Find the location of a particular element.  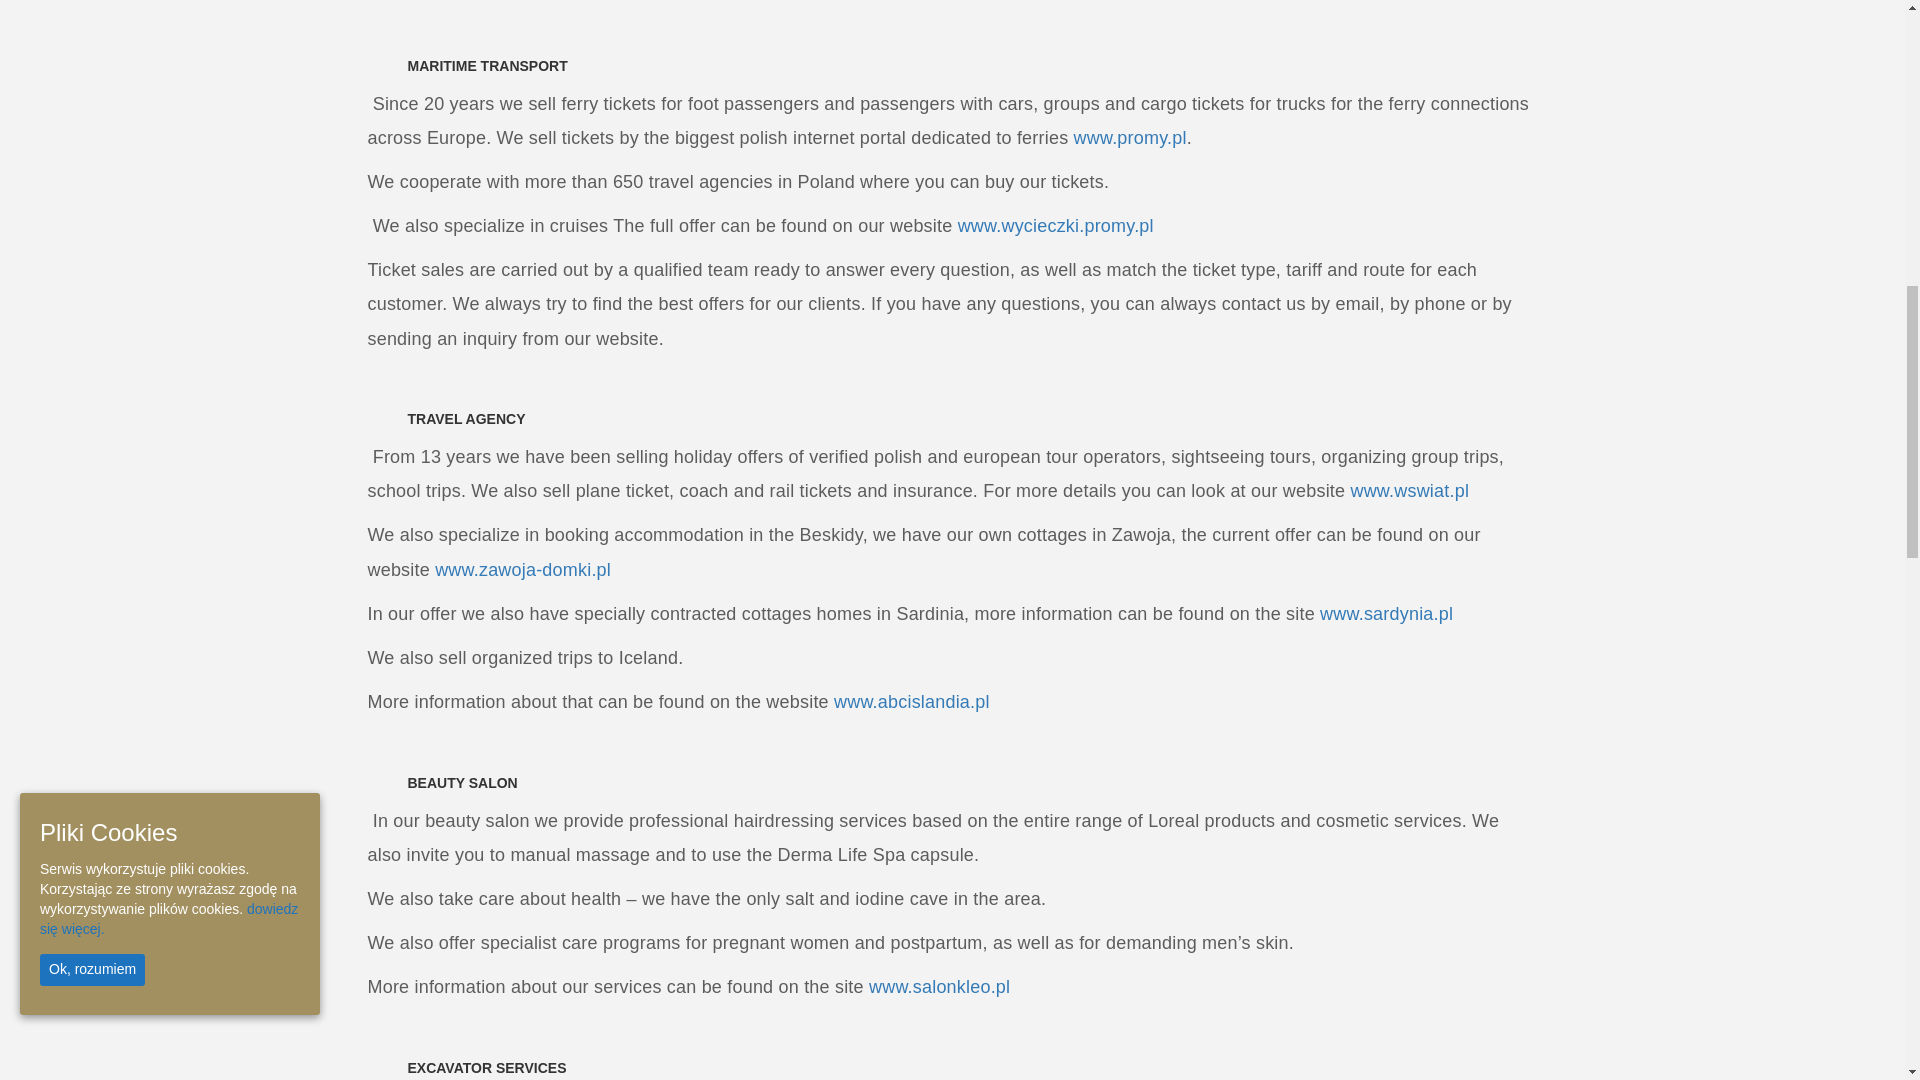

www.wycieczki.promy.pl is located at coordinates (1082, 226).